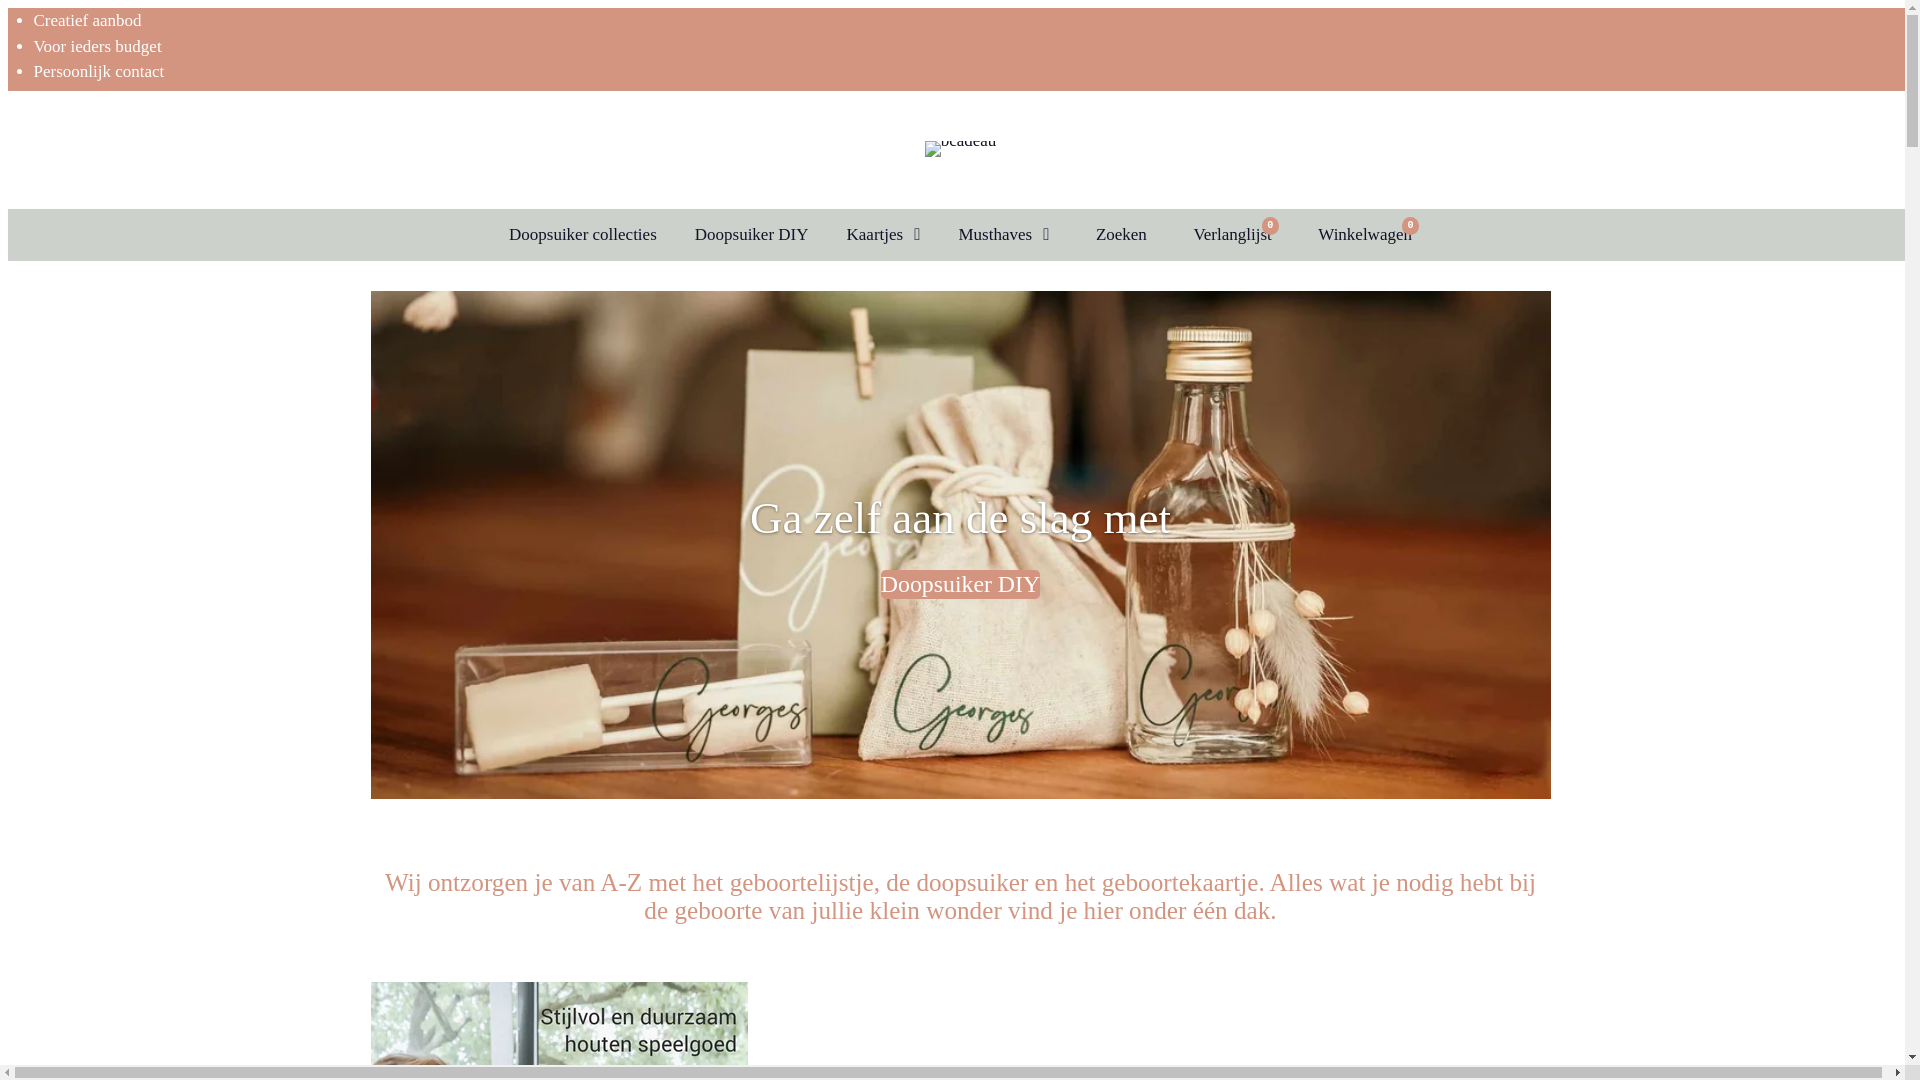 The image size is (1920, 1080). What do you see at coordinates (1361, 235) in the screenshot?
I see `0
Winkelwagen` at bounding box center [1361, 235].